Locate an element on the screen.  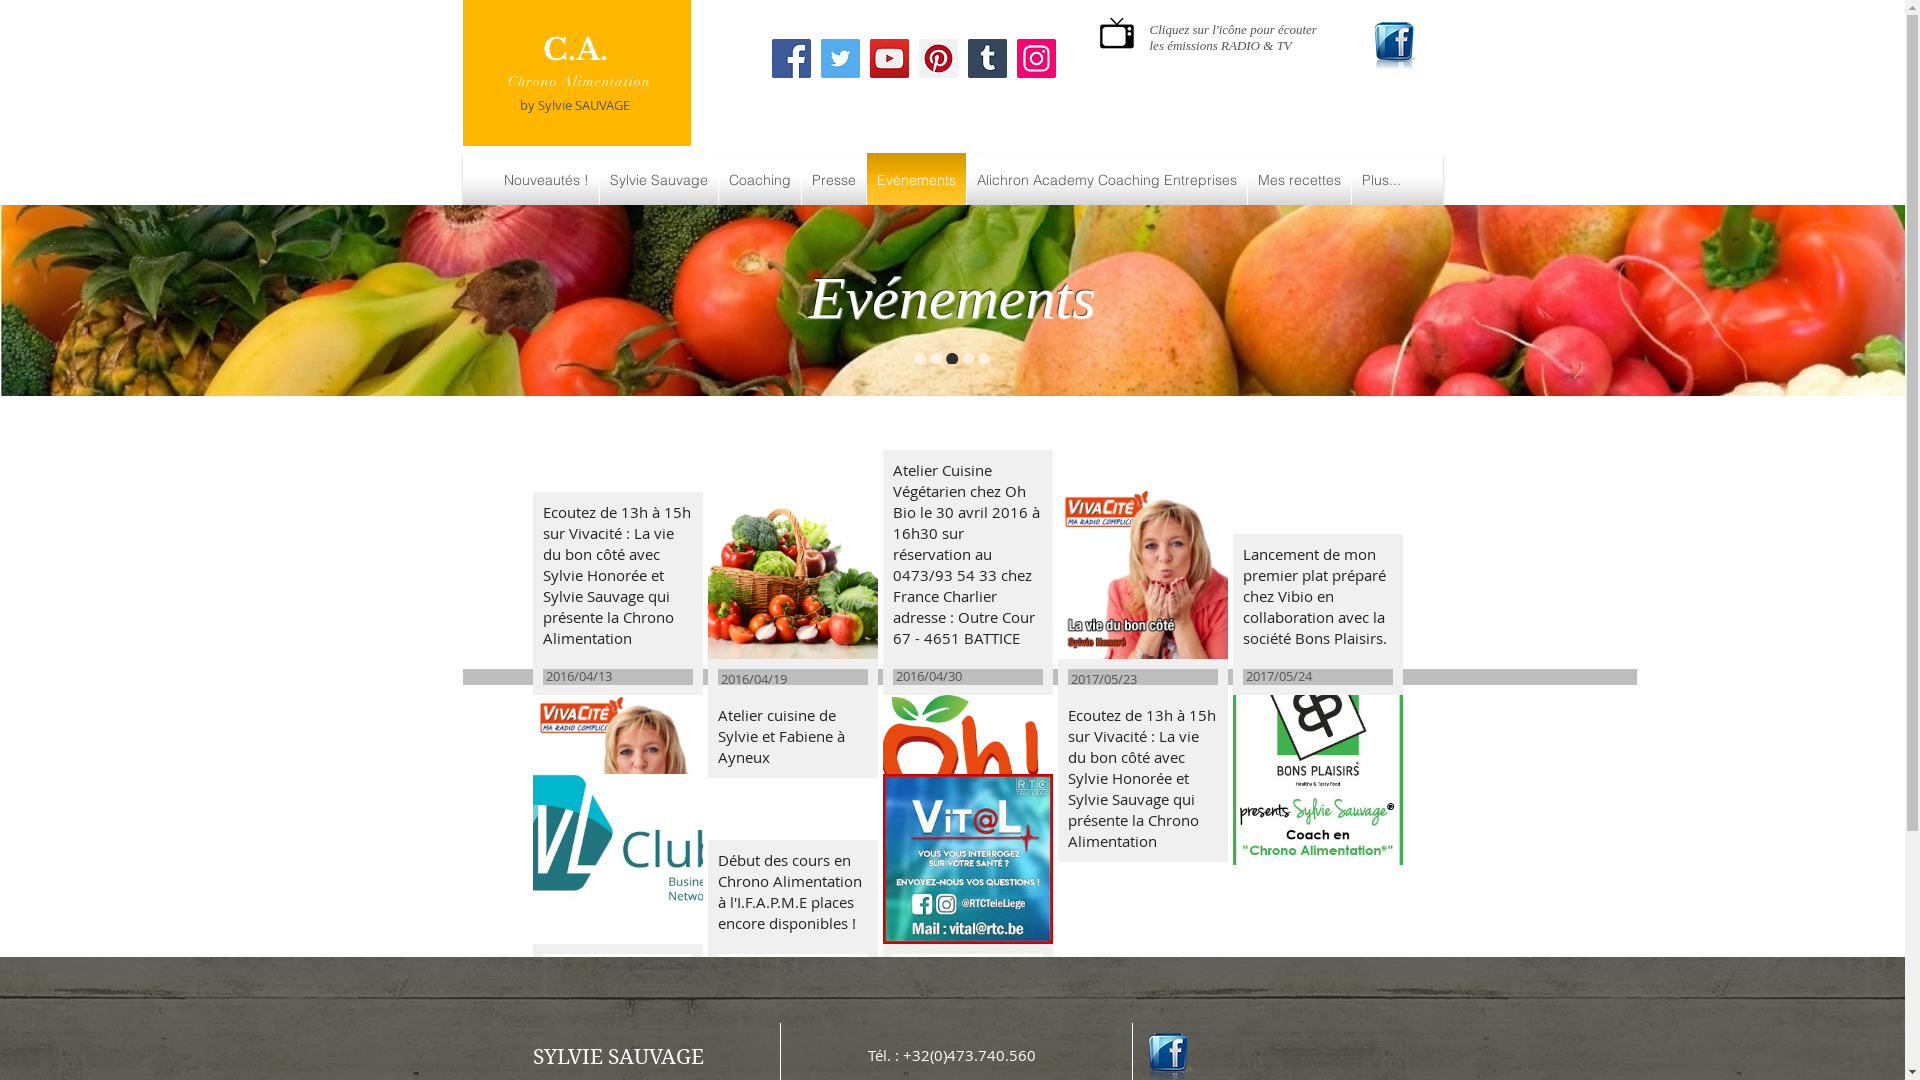
C.A.
 Chrono Alimentation is located at coordinates (576, 66).